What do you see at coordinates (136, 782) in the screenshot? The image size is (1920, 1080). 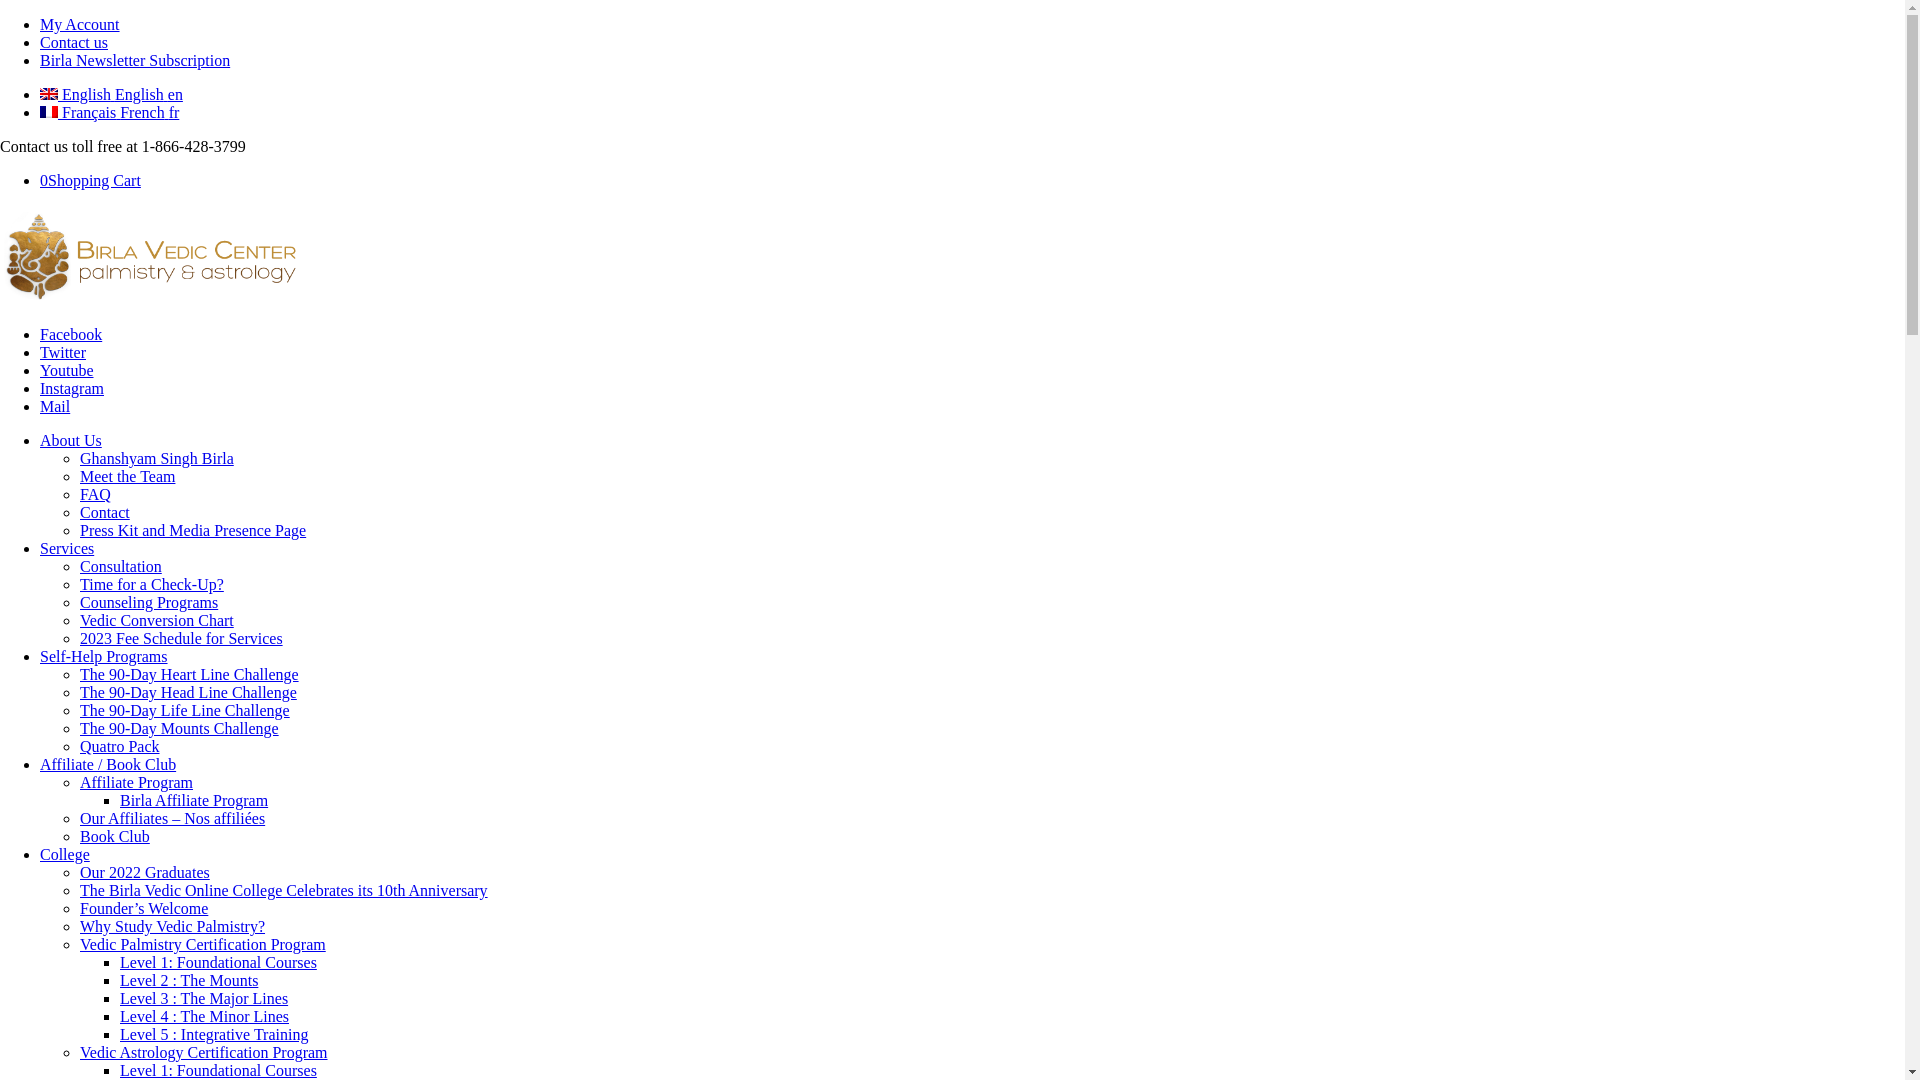 I see `Affiliate Program` at bounding box center [136, 782].